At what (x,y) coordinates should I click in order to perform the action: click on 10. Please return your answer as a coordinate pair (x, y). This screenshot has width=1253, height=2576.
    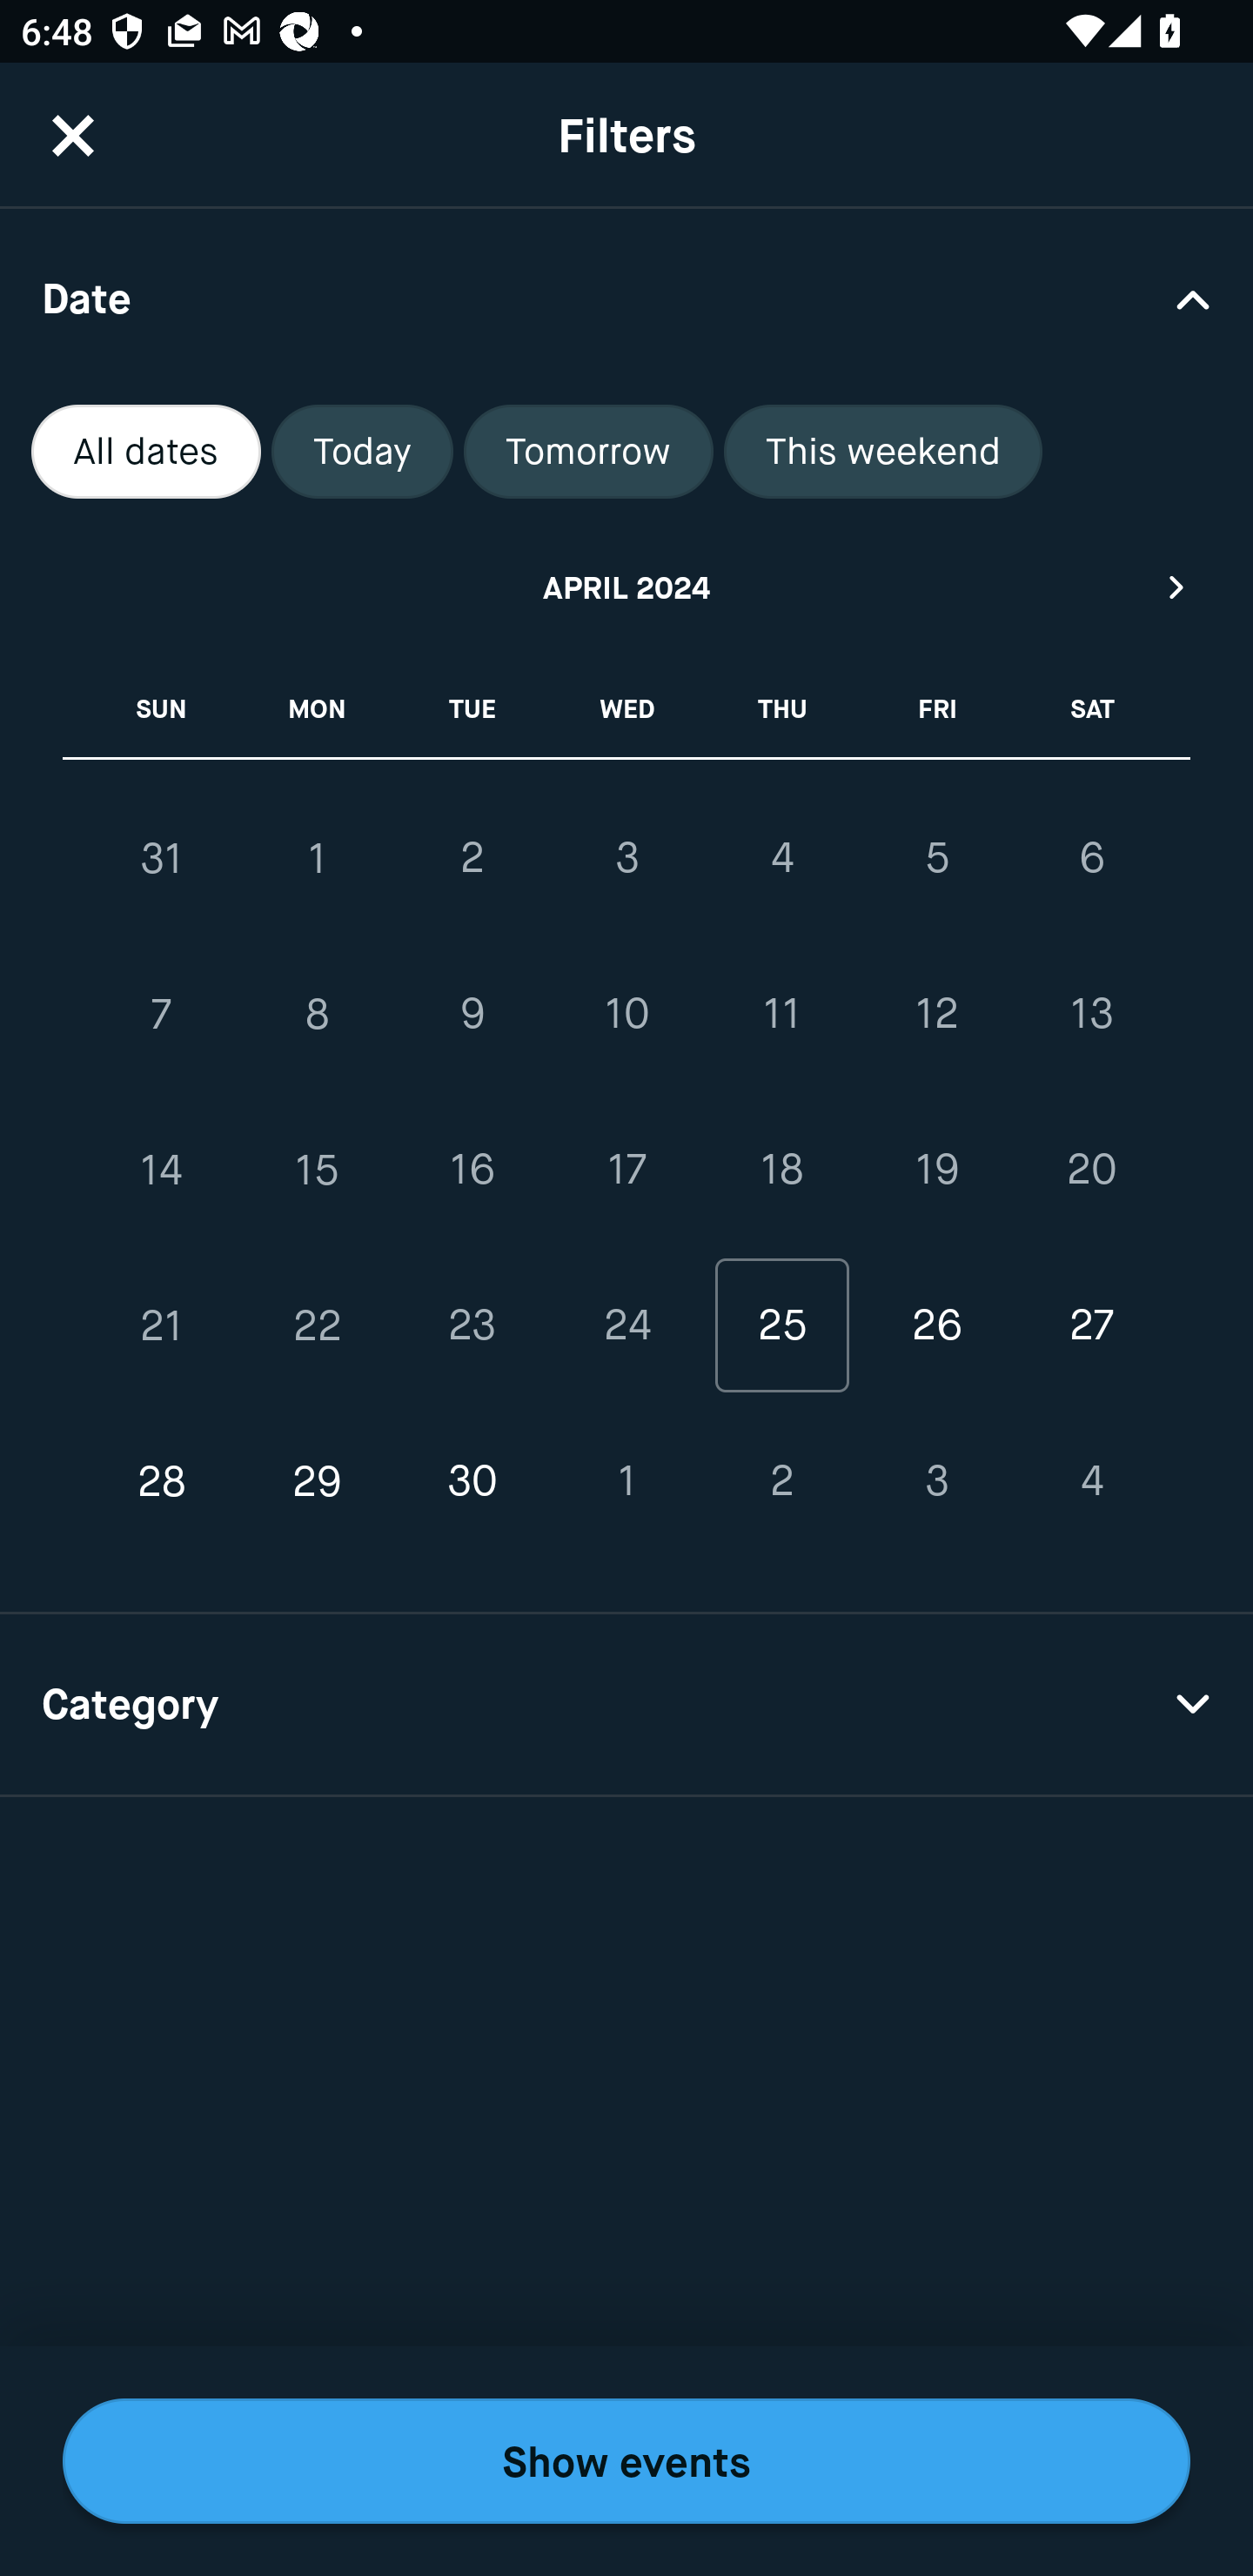
    Looking at the image, I should click on (626, 1015).